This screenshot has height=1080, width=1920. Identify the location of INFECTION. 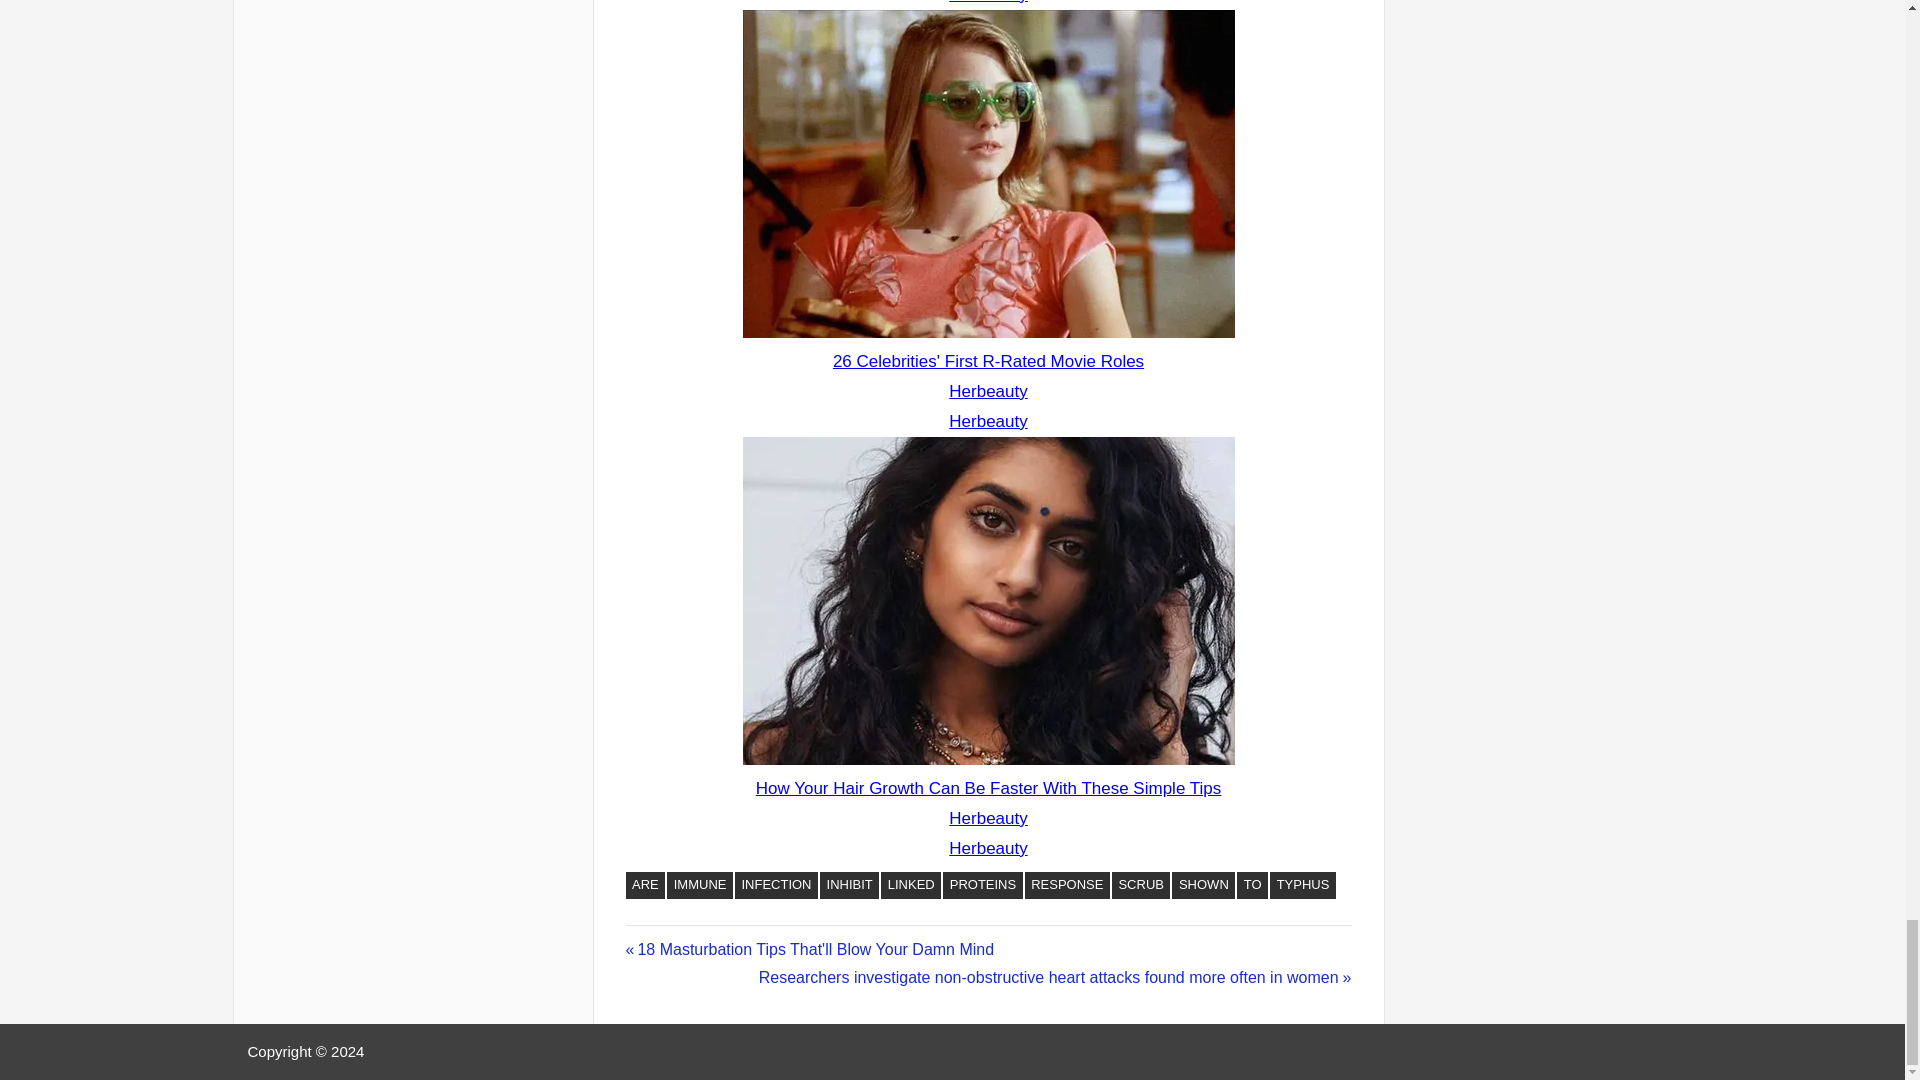
(776, 885).